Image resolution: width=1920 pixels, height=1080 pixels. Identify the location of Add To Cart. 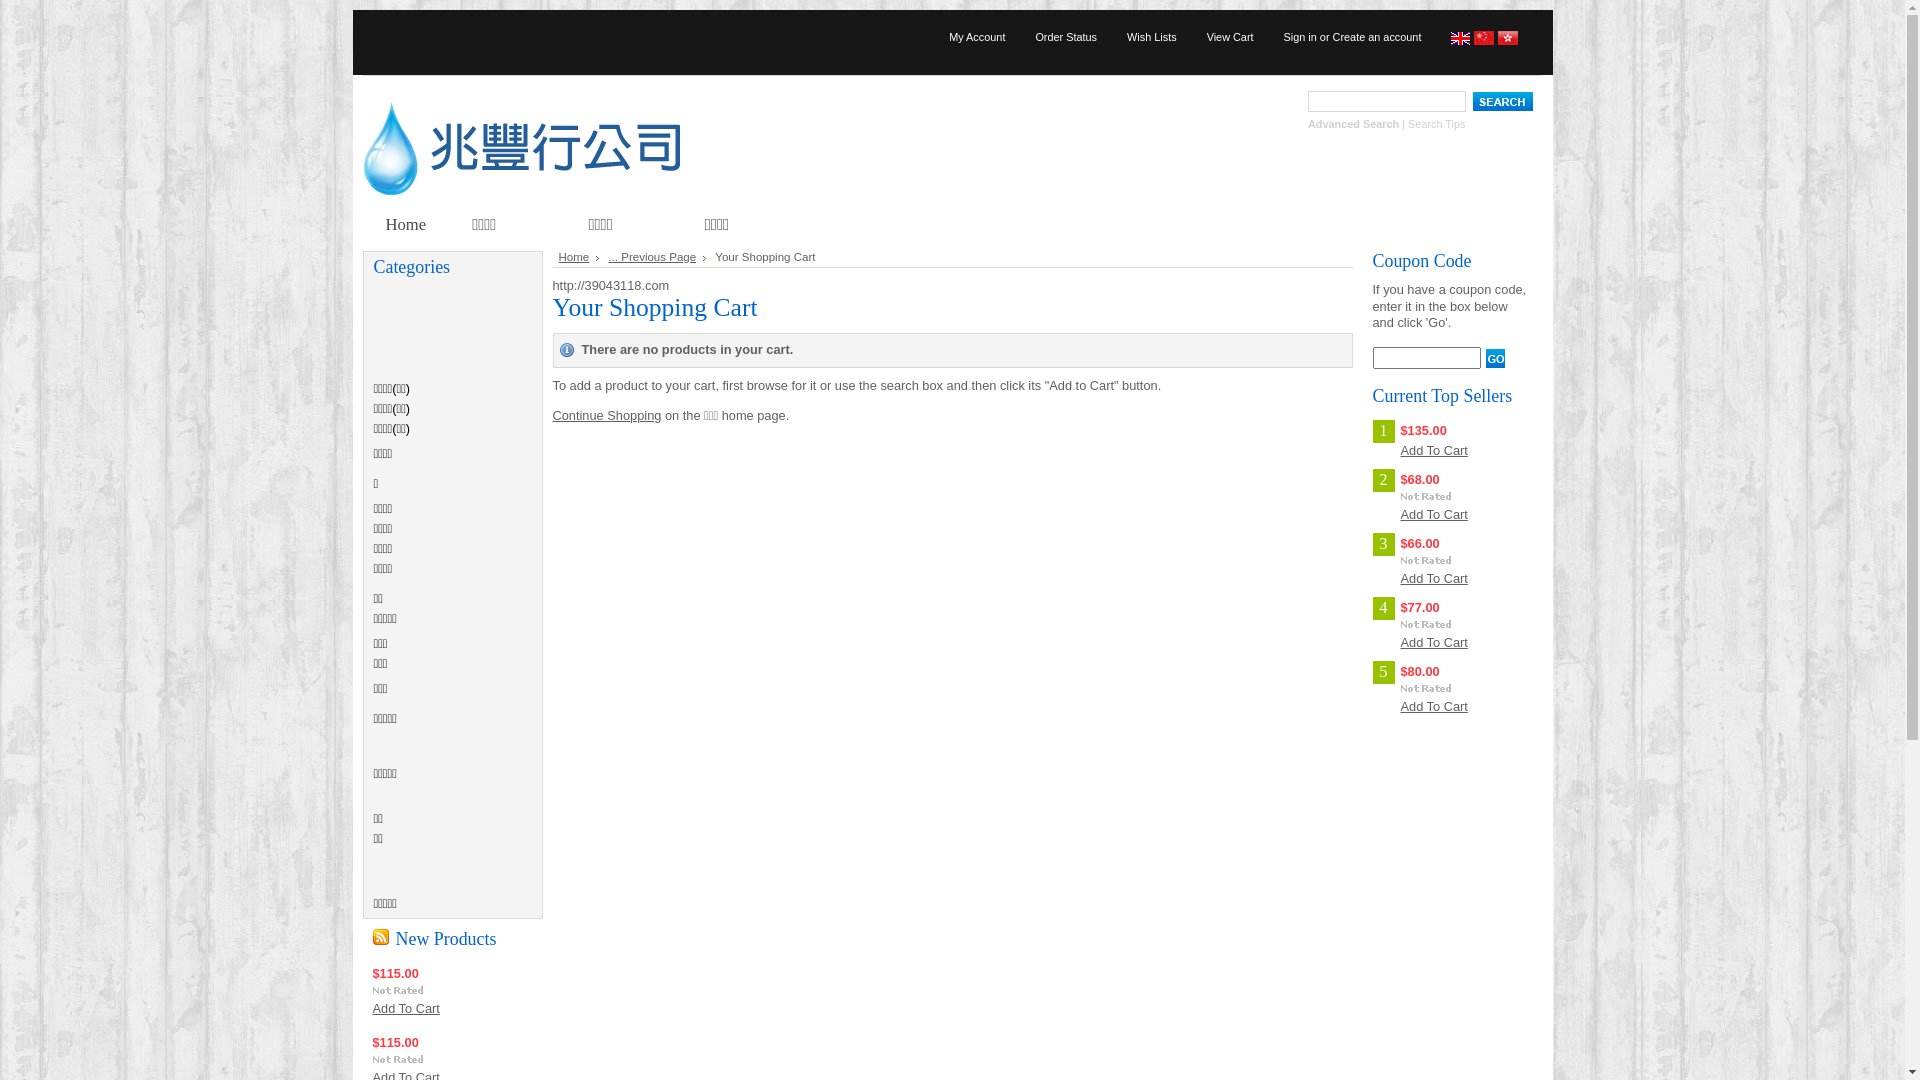
(1434, 642).